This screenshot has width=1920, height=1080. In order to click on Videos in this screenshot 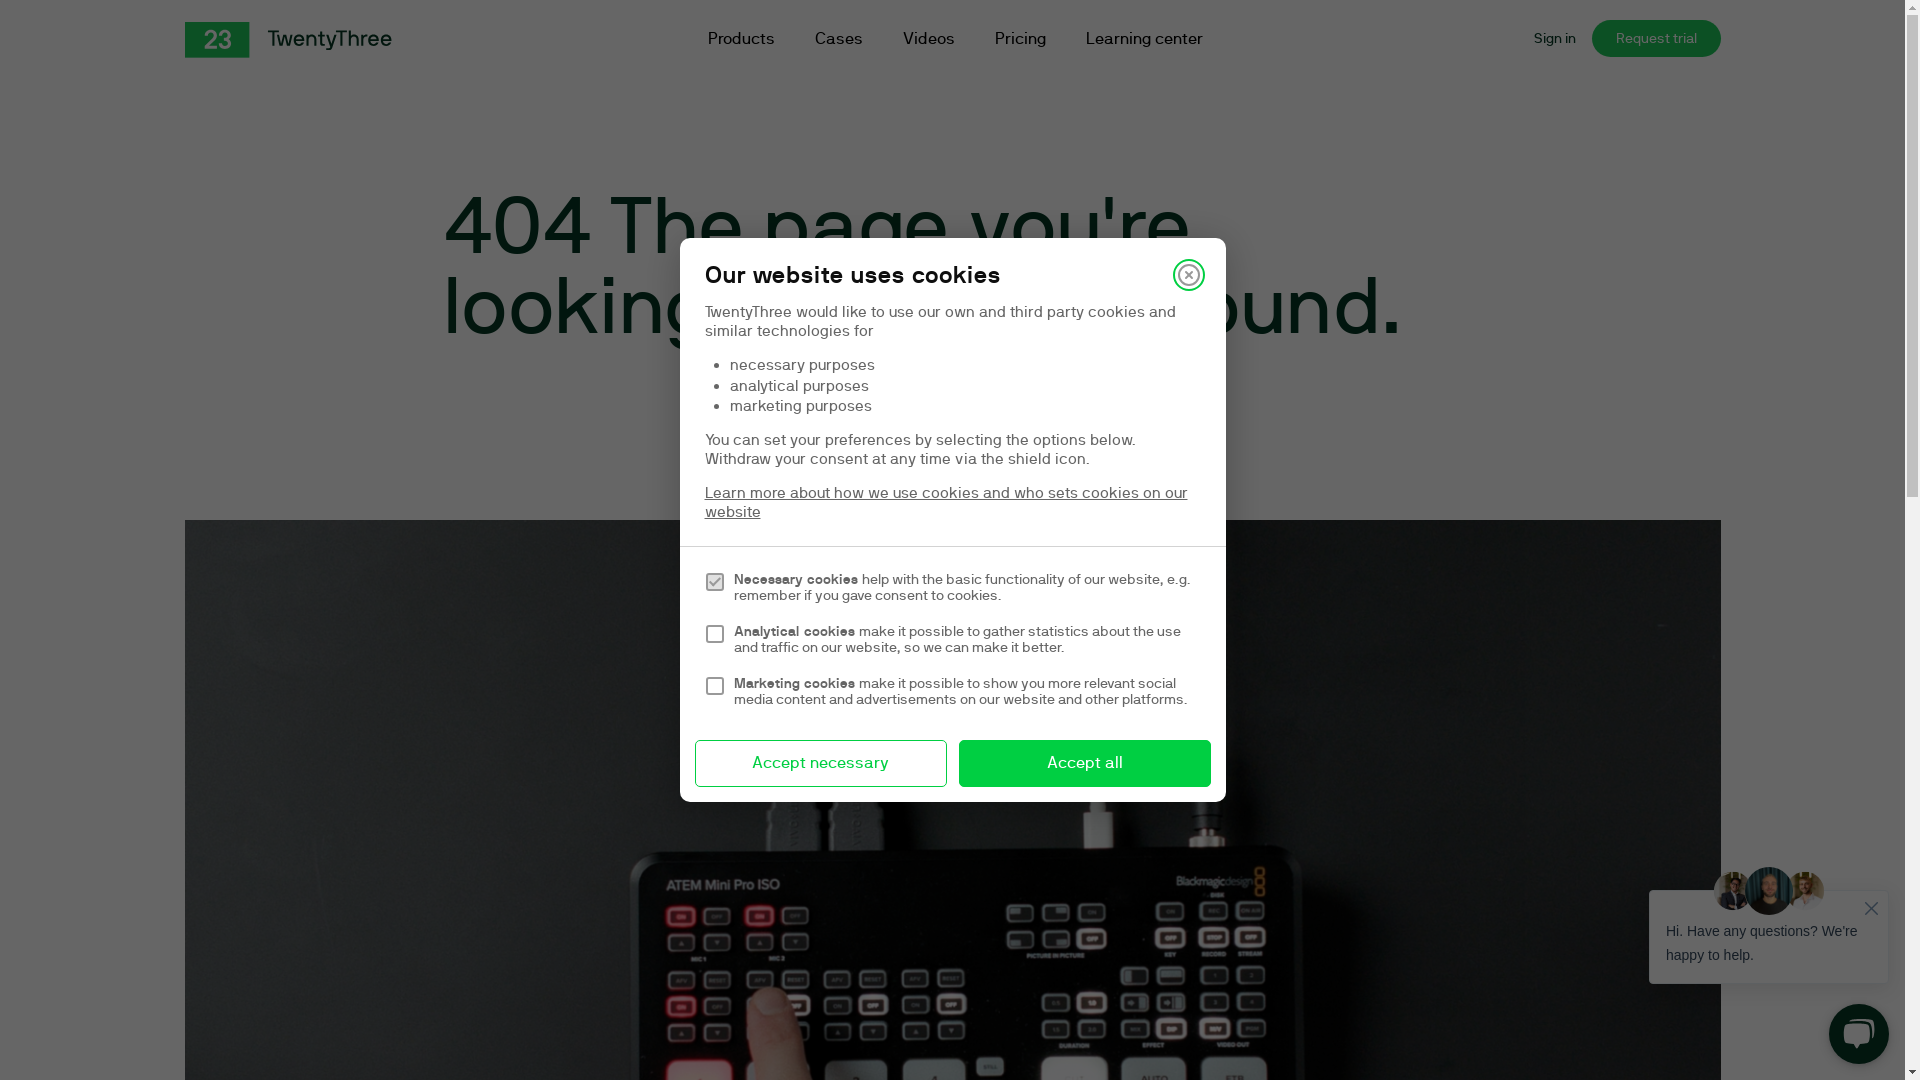, I will do `click(928, 40)`.